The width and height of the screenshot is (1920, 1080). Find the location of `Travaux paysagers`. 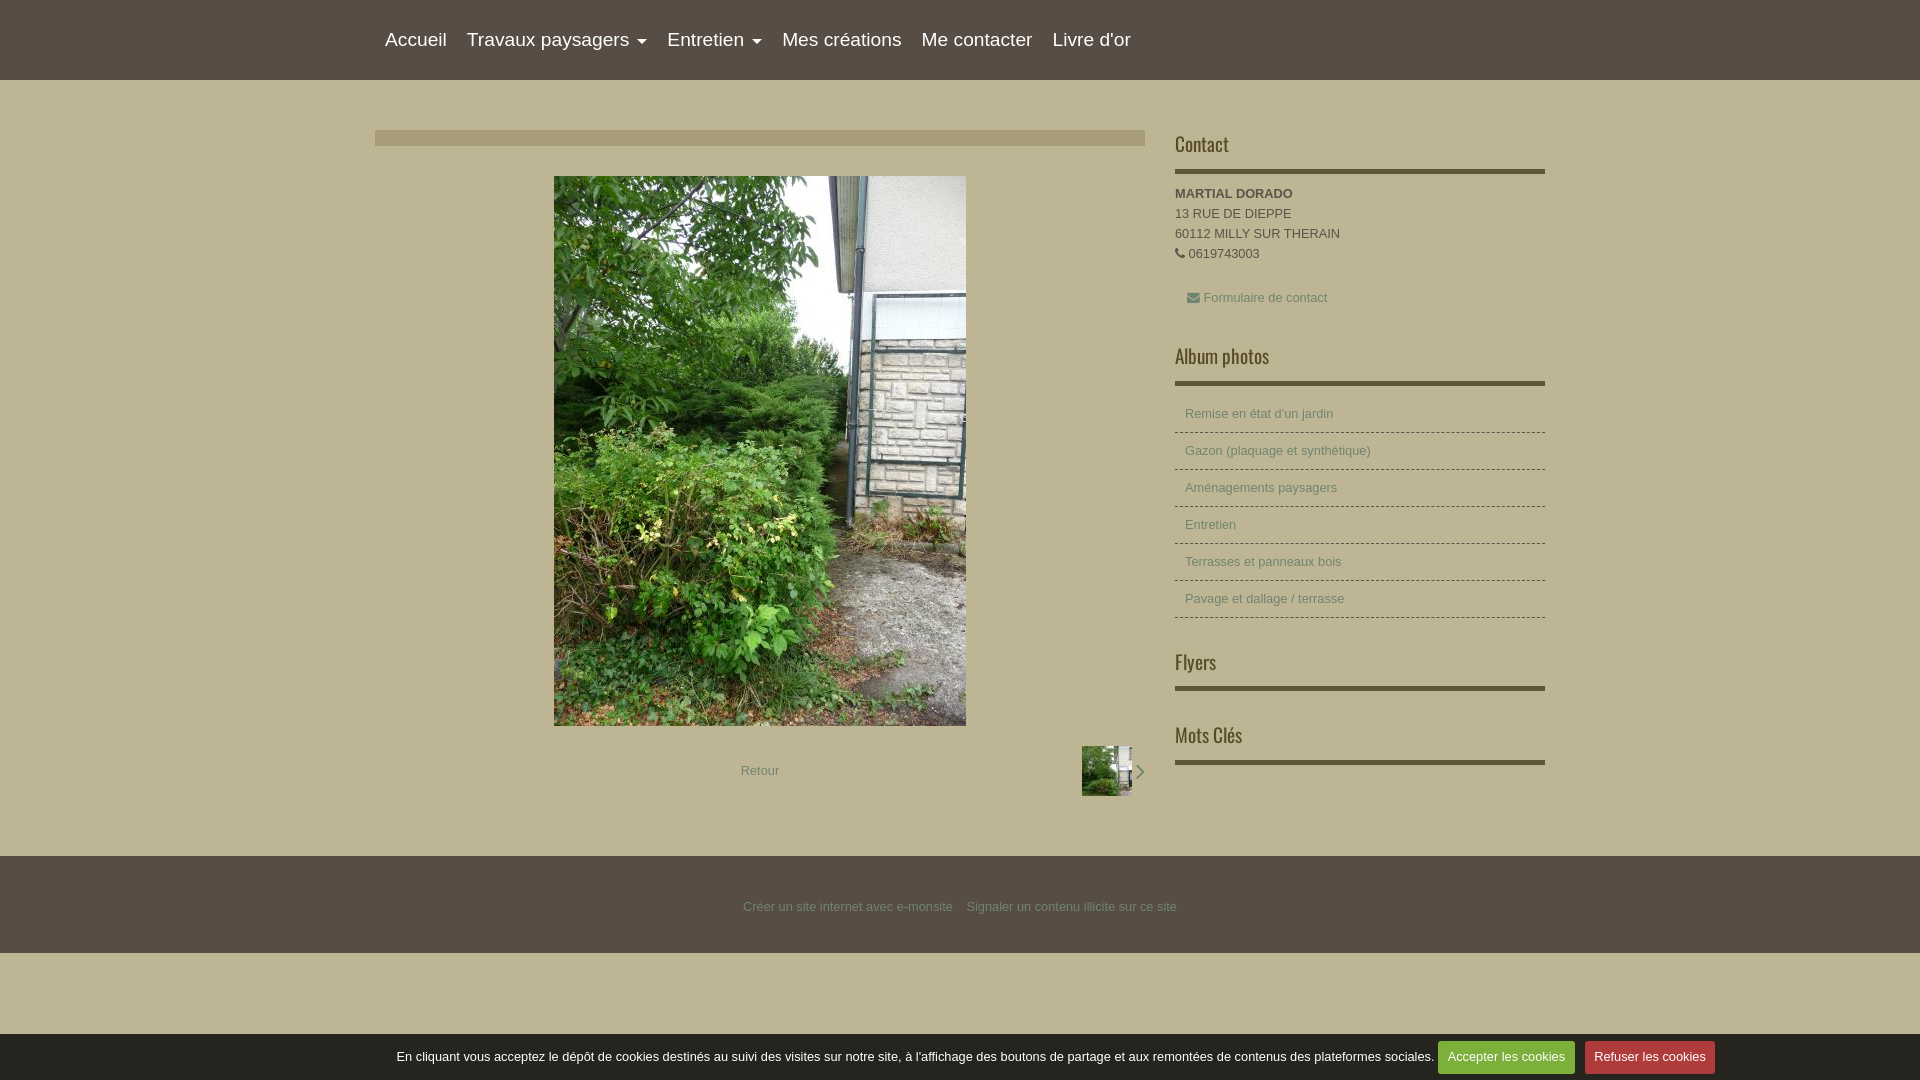

Travaux paysagers is located at coordinates (557, 40).